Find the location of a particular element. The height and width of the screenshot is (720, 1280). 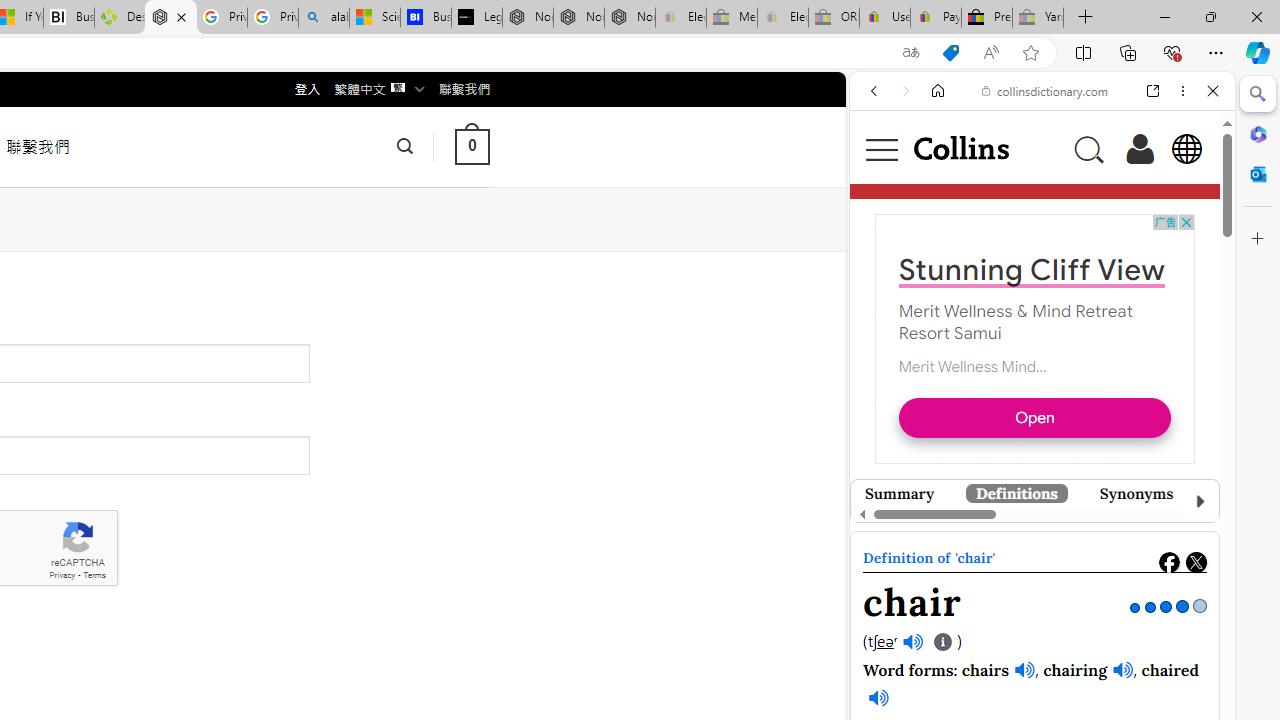

chairperson is located at coordinates (986, 615).